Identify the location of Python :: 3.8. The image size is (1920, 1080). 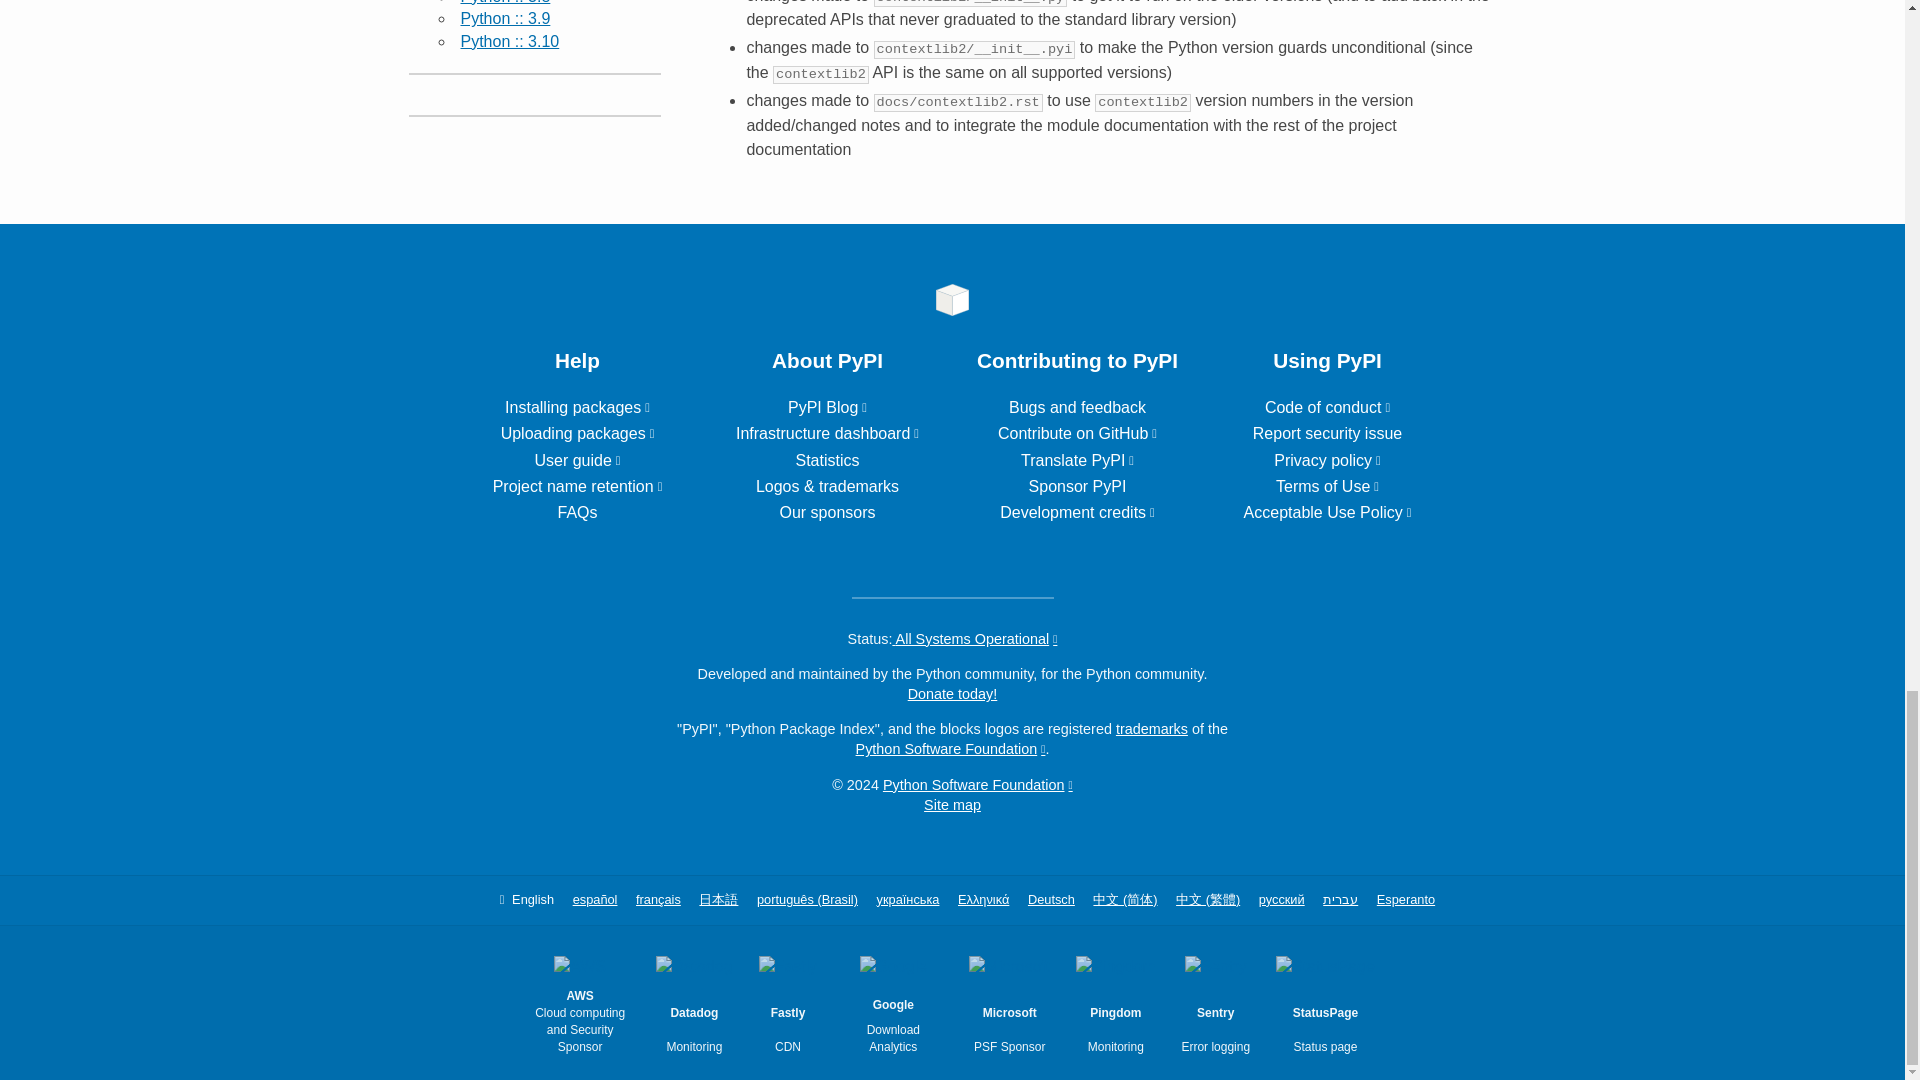
(504, 2).